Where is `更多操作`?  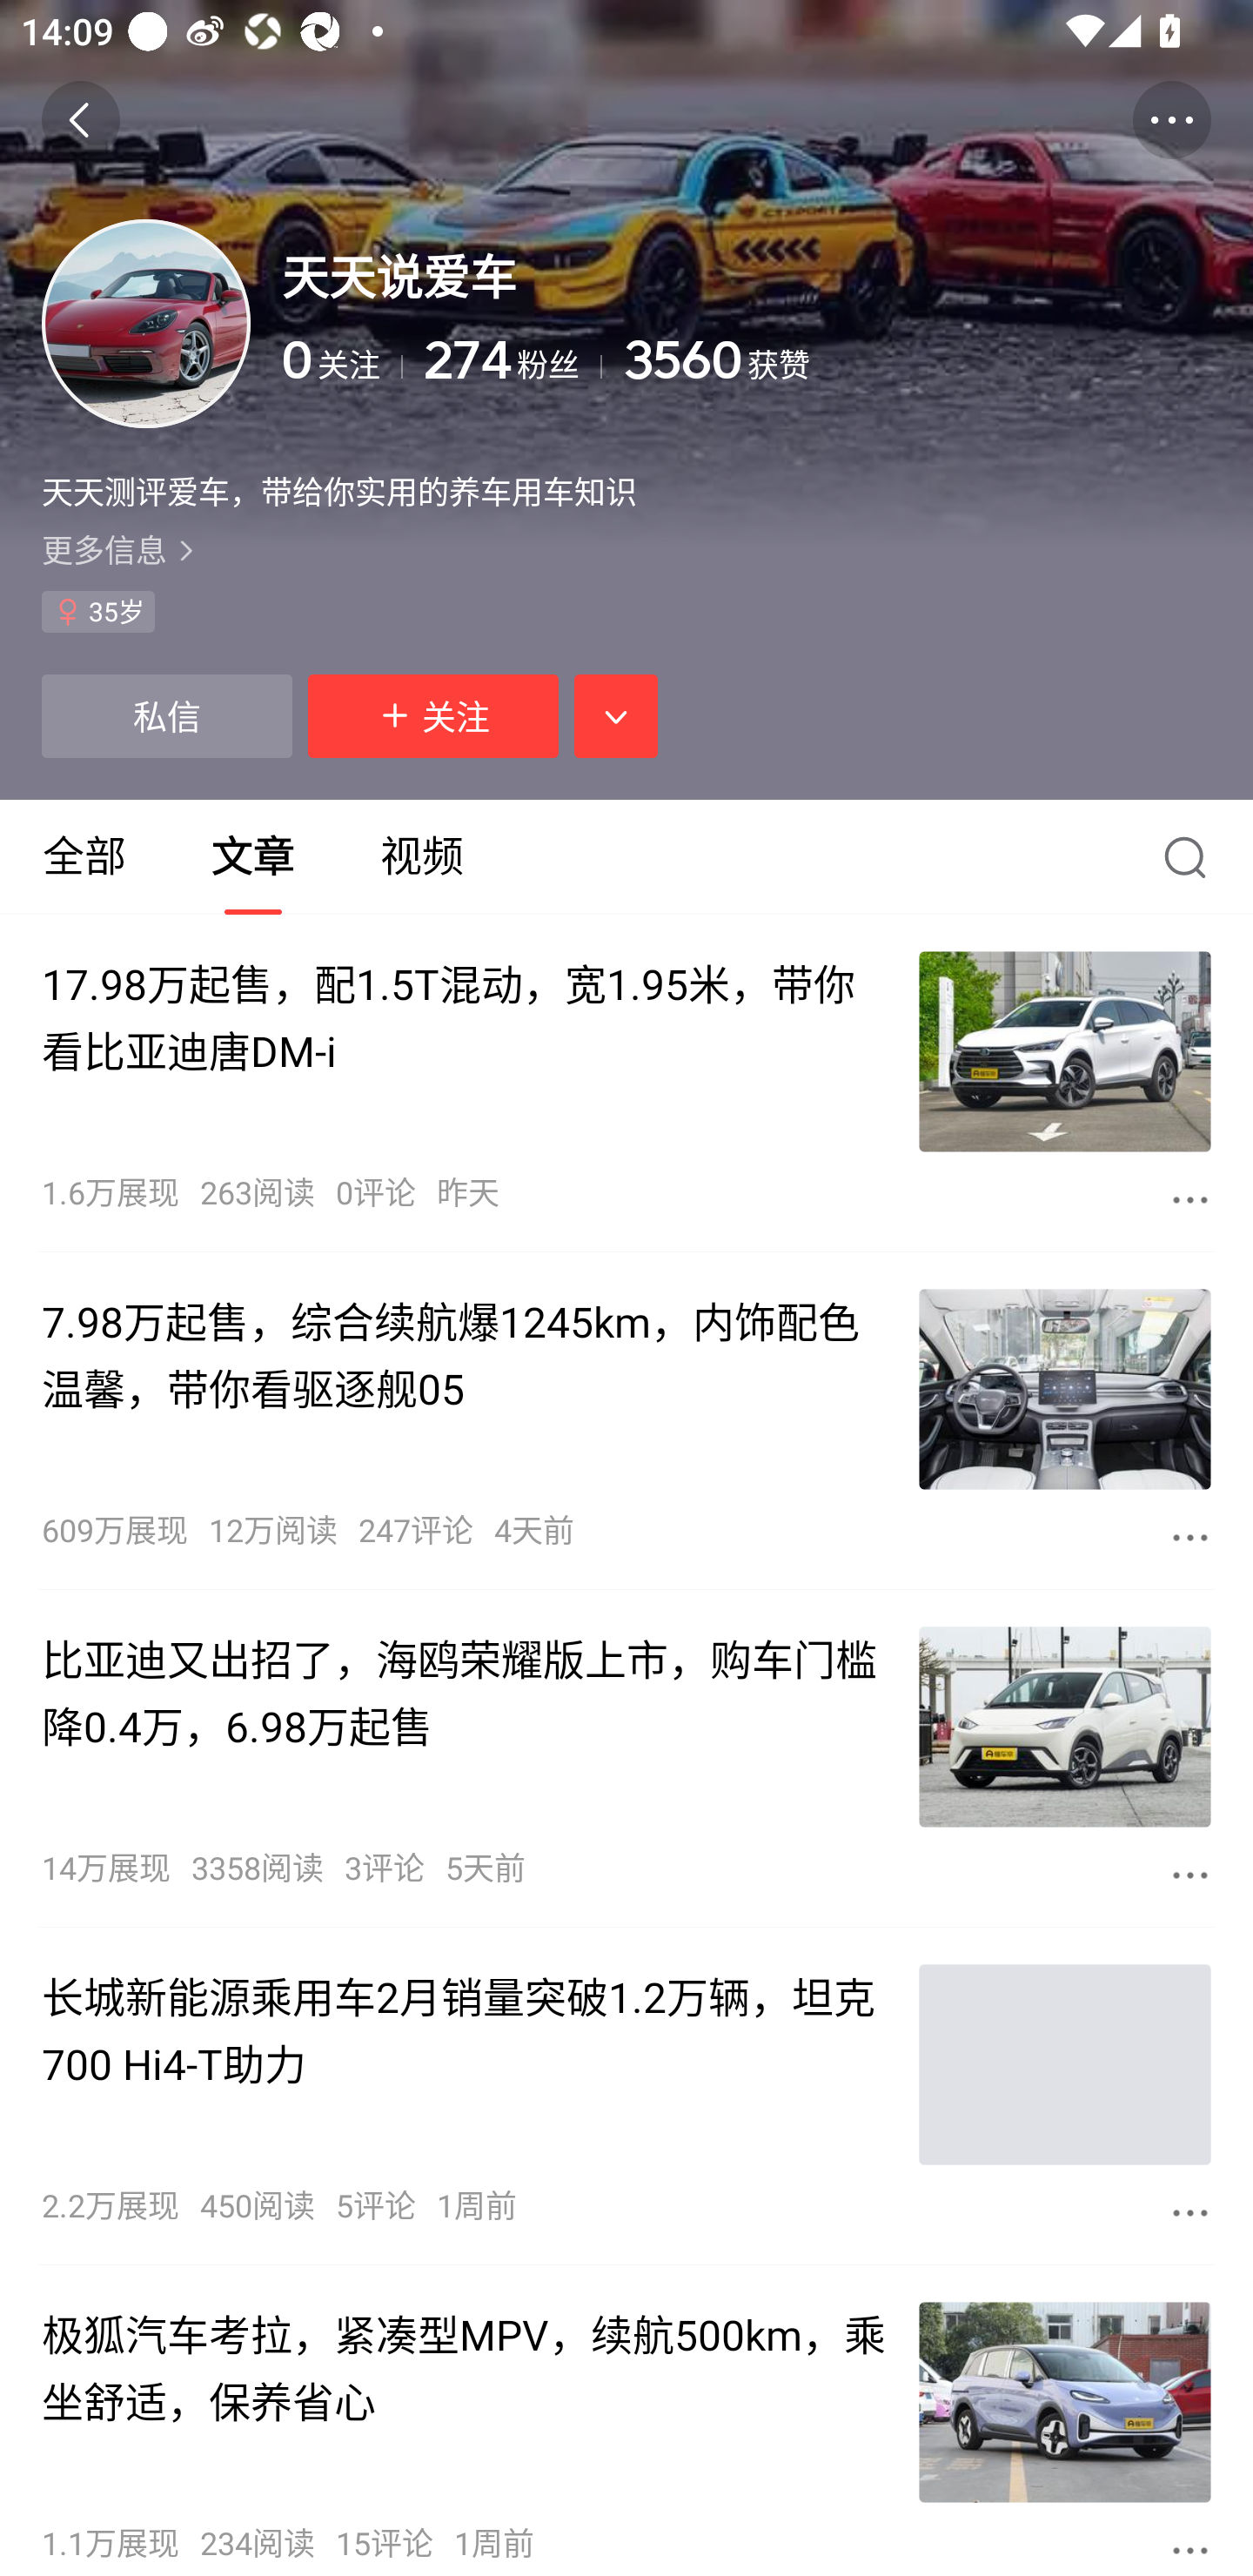
更多操作 is located at coordinates (1171, 120).